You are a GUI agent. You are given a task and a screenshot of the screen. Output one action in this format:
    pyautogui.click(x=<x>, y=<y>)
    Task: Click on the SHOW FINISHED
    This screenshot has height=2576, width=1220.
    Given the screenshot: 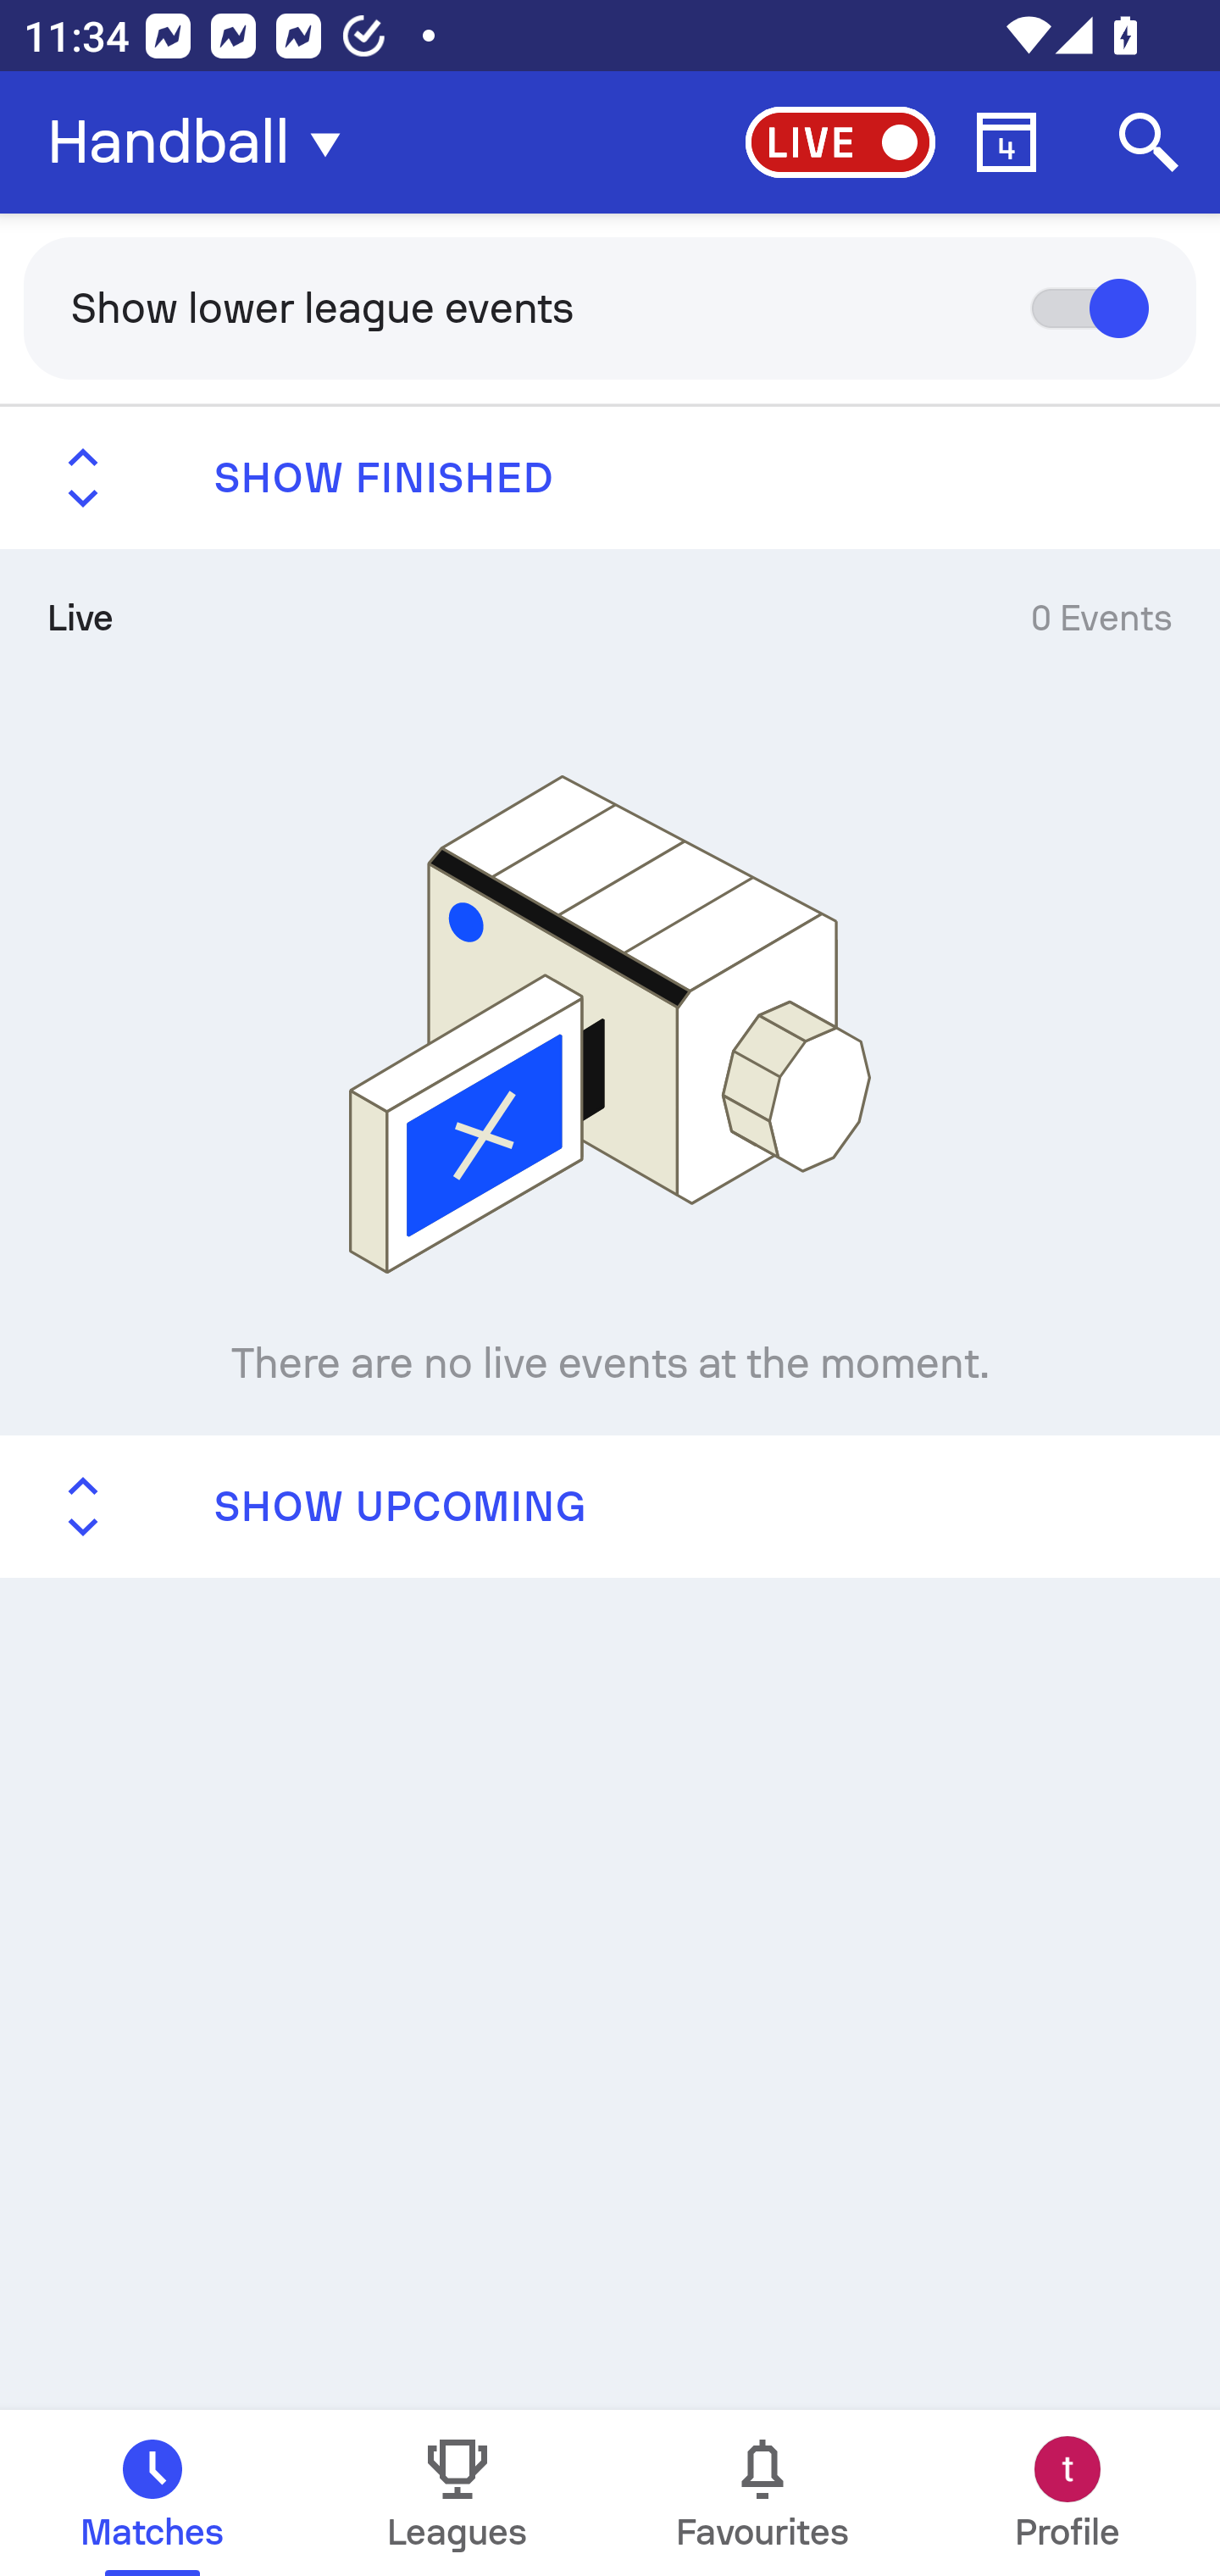 What is the action you would take?
    pyautogui.click(x=610, y=478)
    